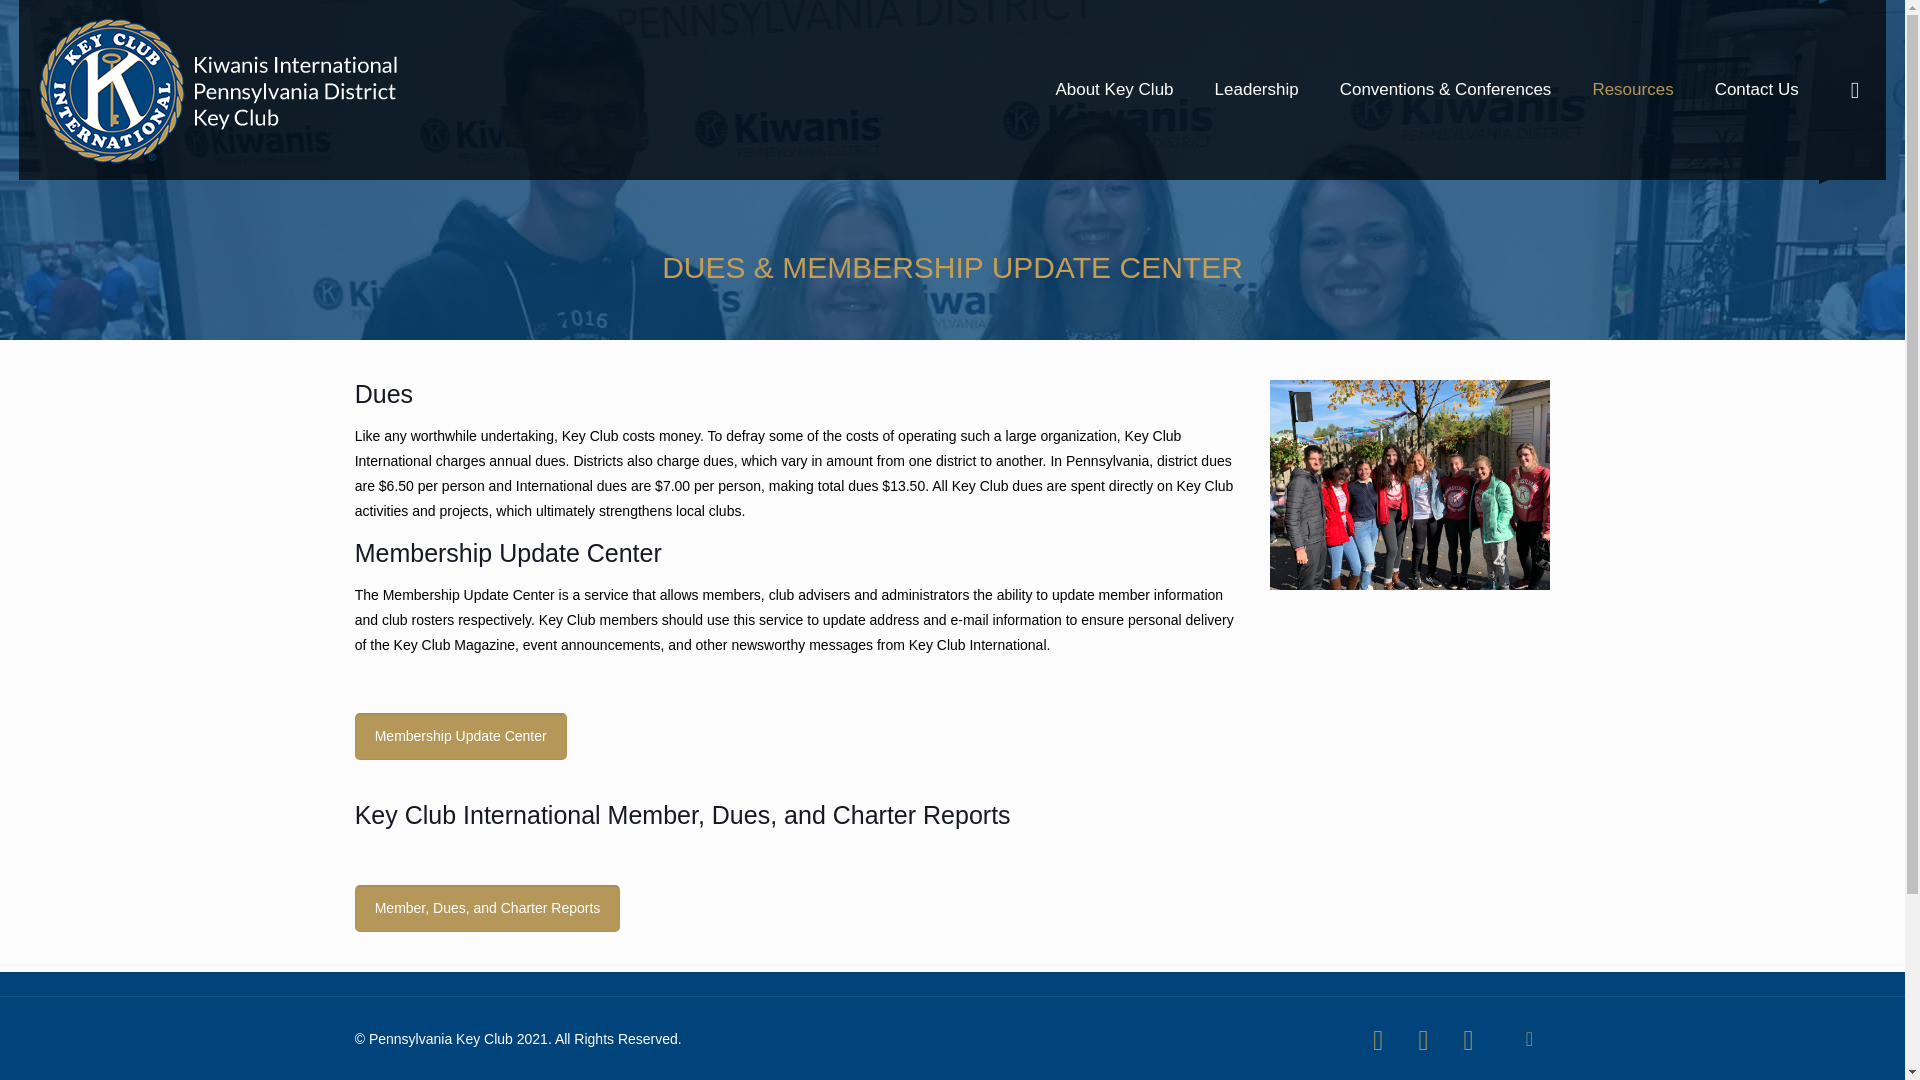  What do you see at coordinates (1632, 90) in the screenshot?
I see `Resources` at bounding box center [1632, 90].